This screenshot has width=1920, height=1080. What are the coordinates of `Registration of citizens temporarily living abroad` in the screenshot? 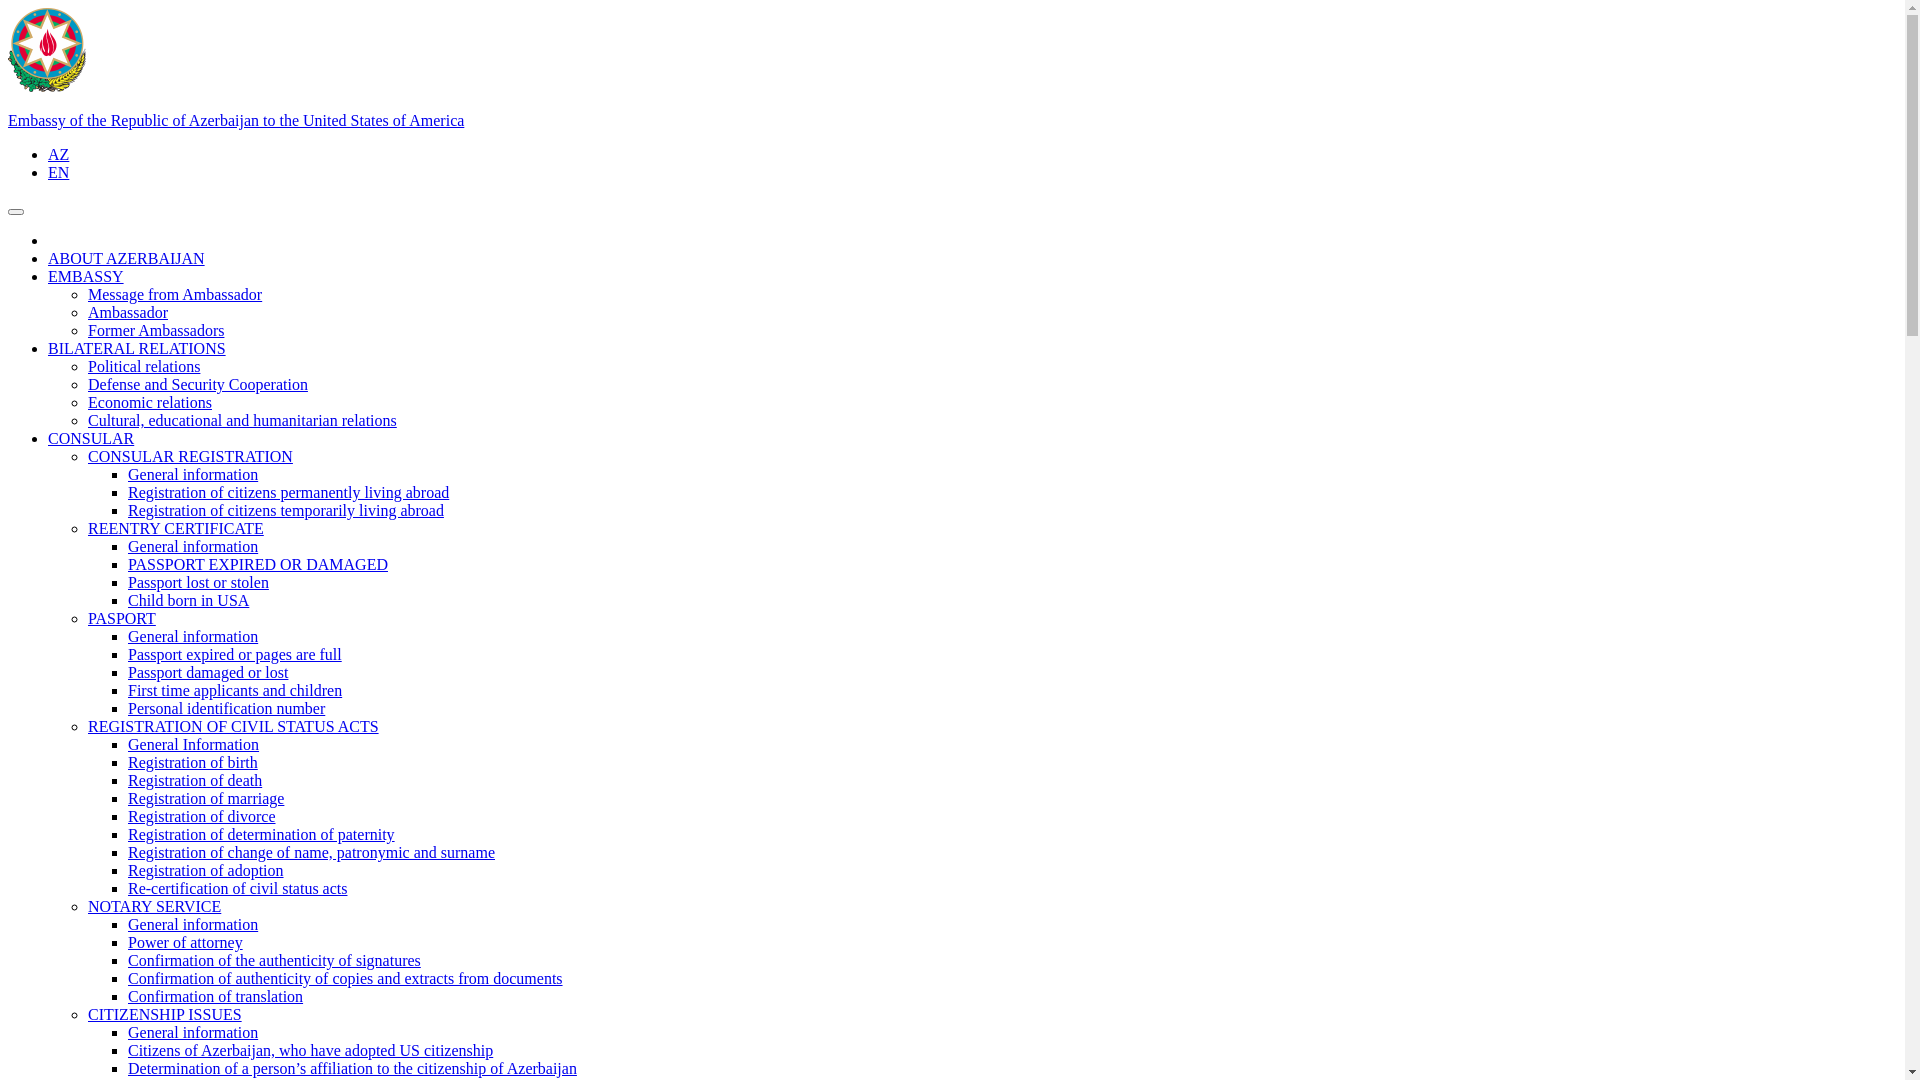 It's located at (286, 510).